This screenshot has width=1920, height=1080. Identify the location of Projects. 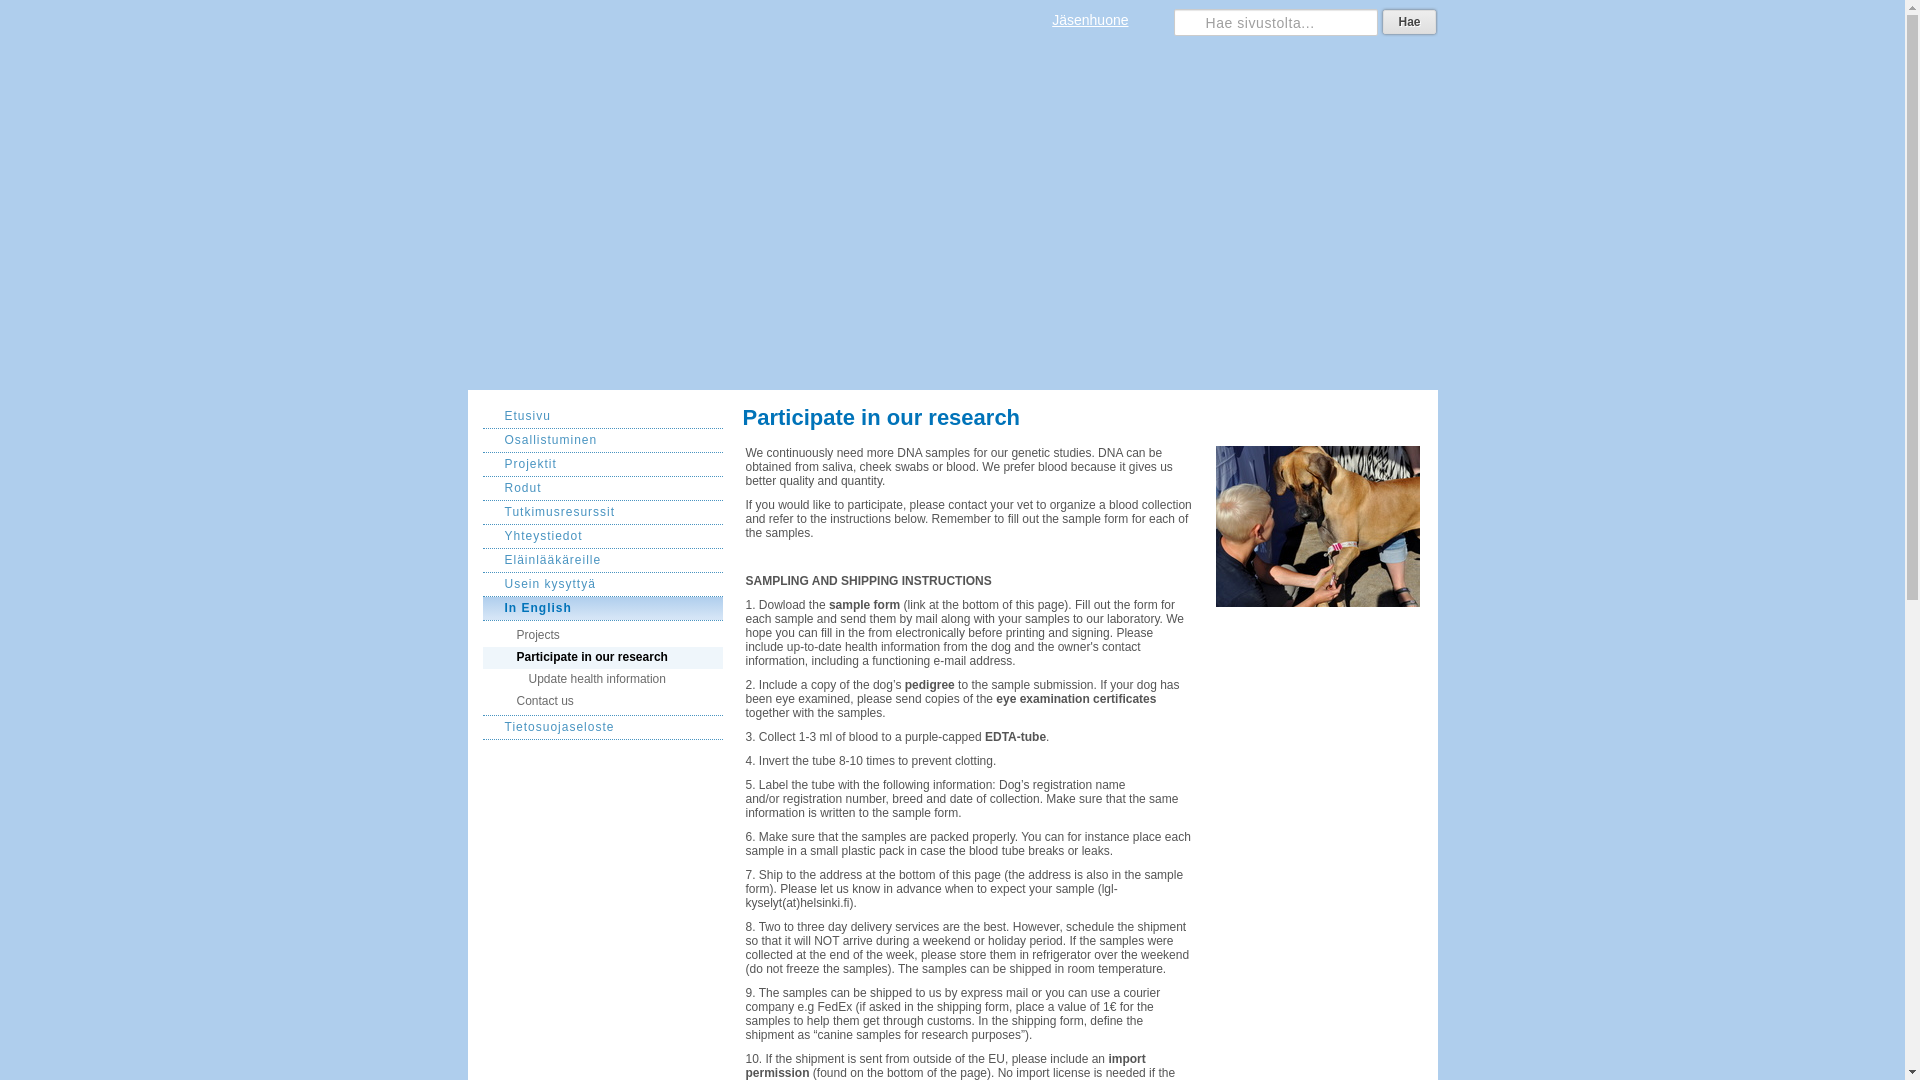
(601, 634).